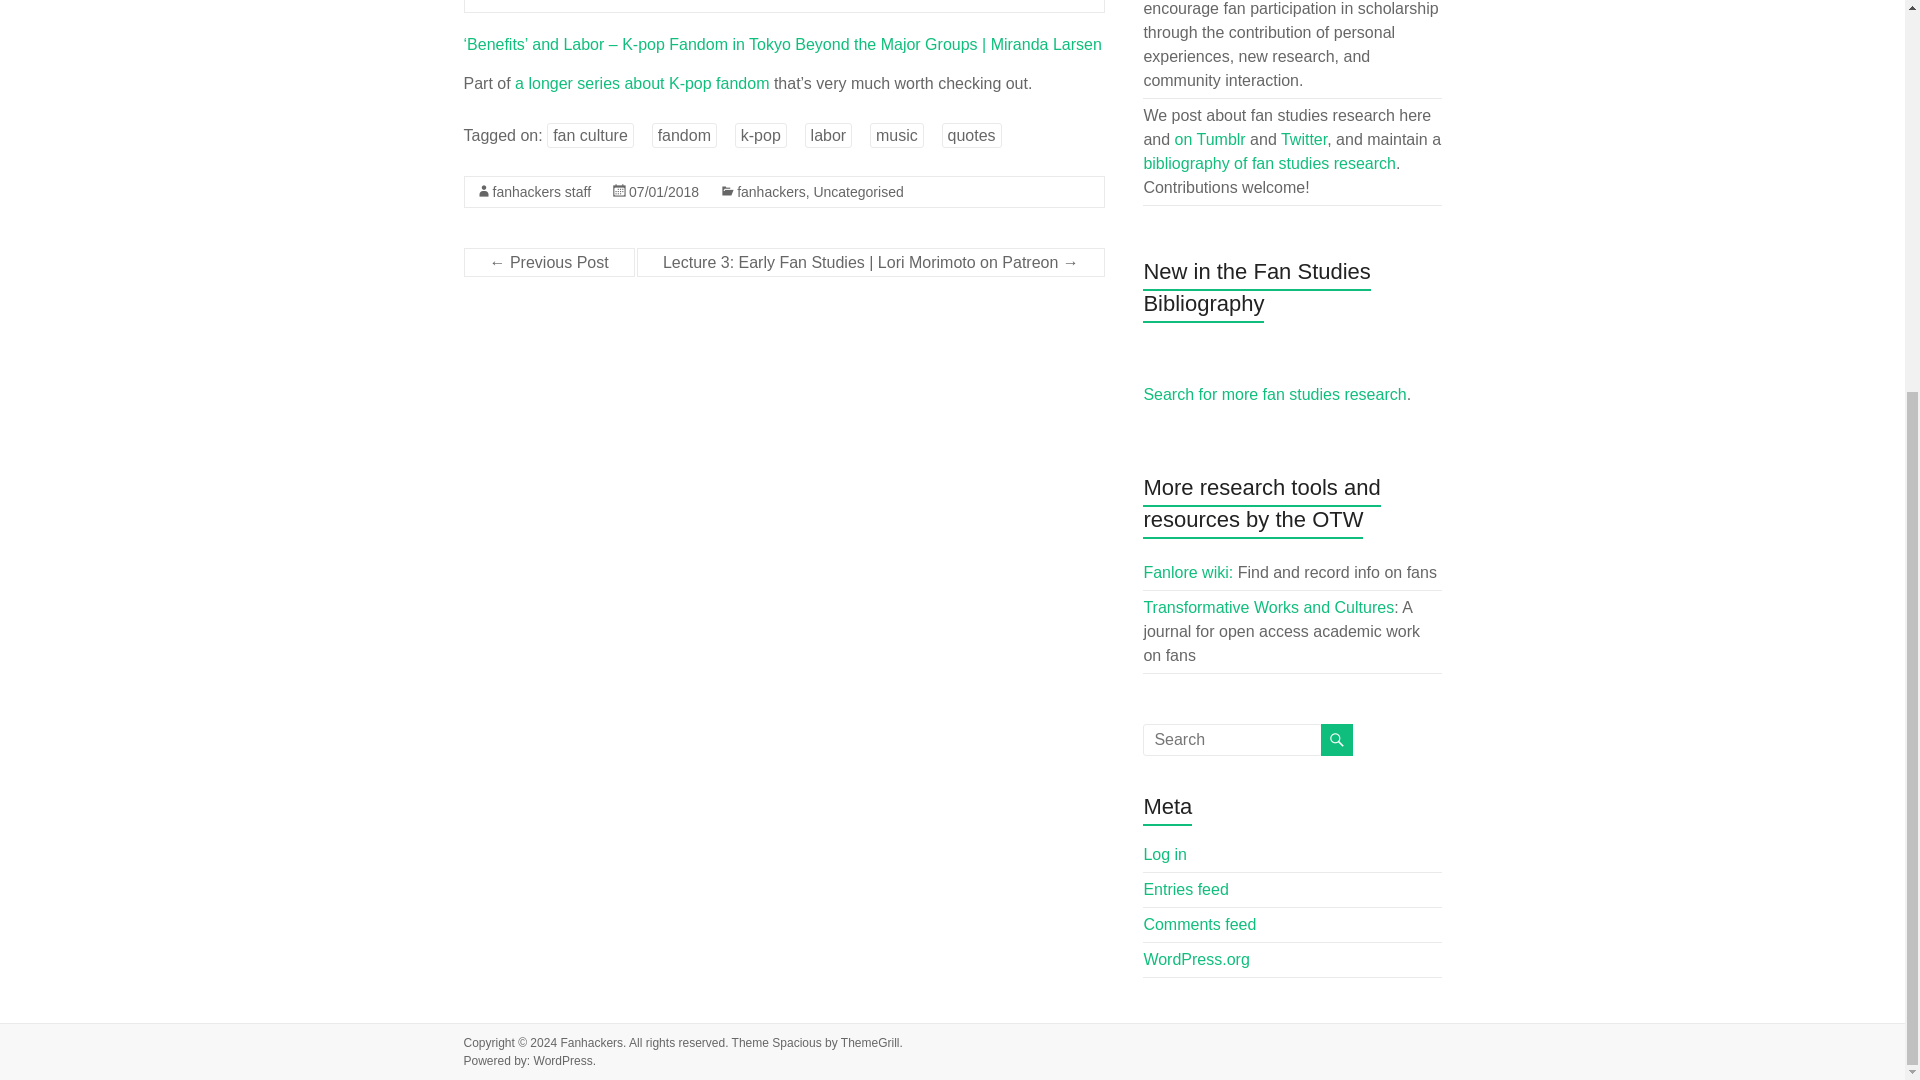 The image size is (1920, 1080). Describe the element at coordinates (591, 1042) in the screenshot. I see `Fanhackers` at that location.